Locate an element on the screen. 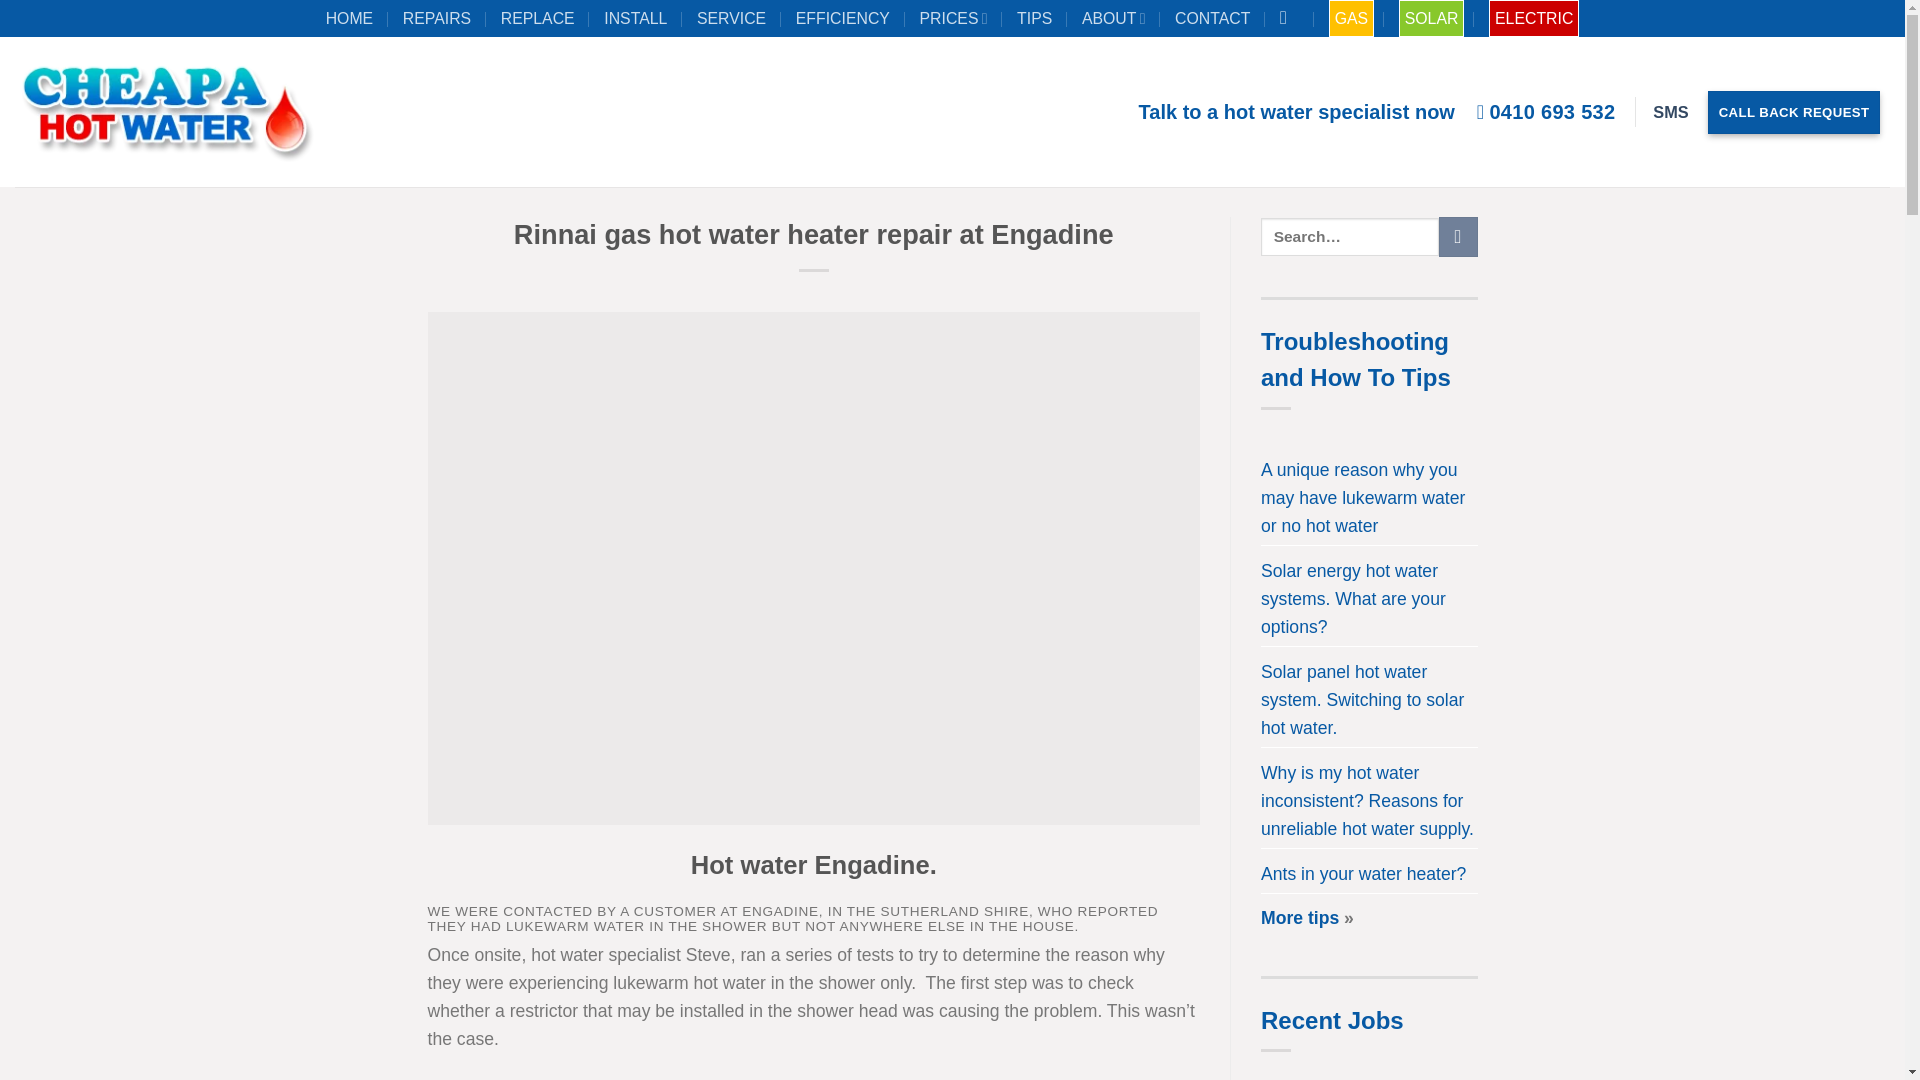 The image size is (1920, 1080). 0410 693 532 is located at coordinates (1546, 111).